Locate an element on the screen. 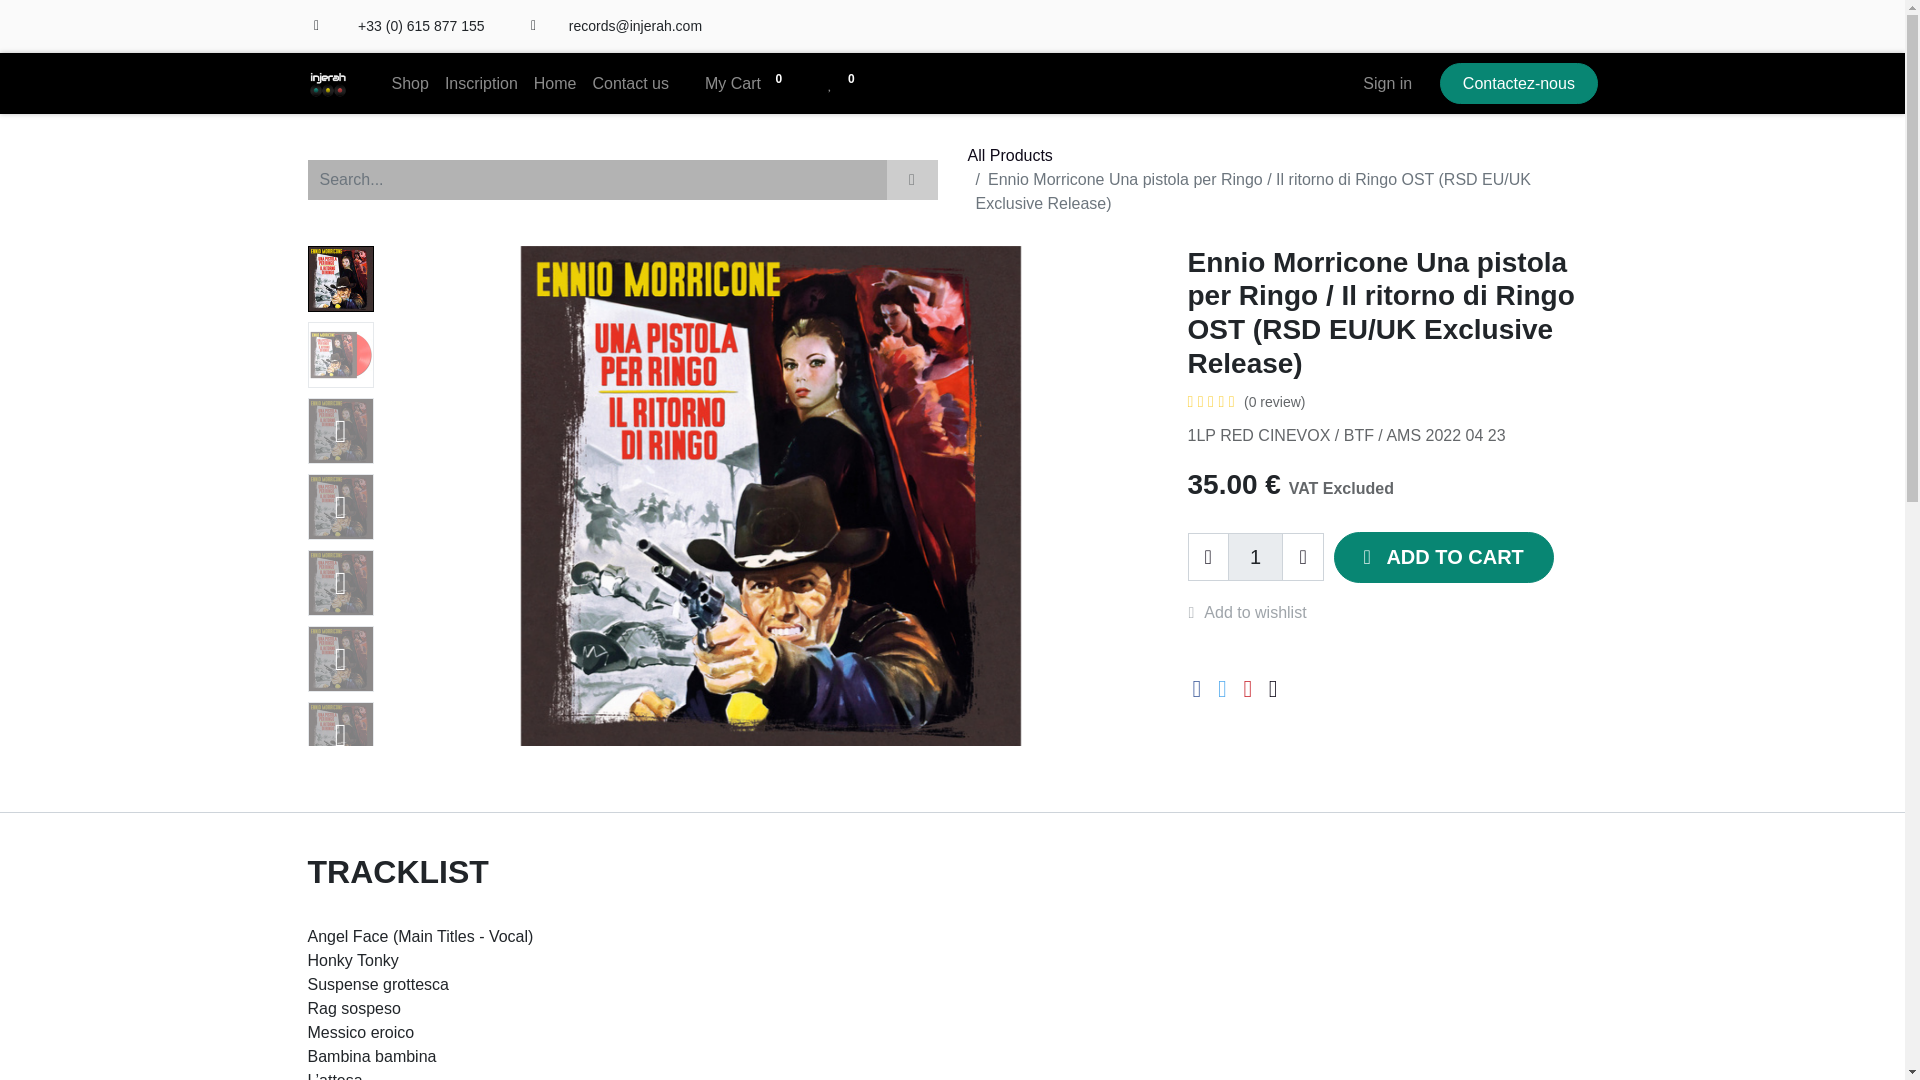 This screenshot has height=1080, width=1920. All Products is located at coordinates (1010, 155).